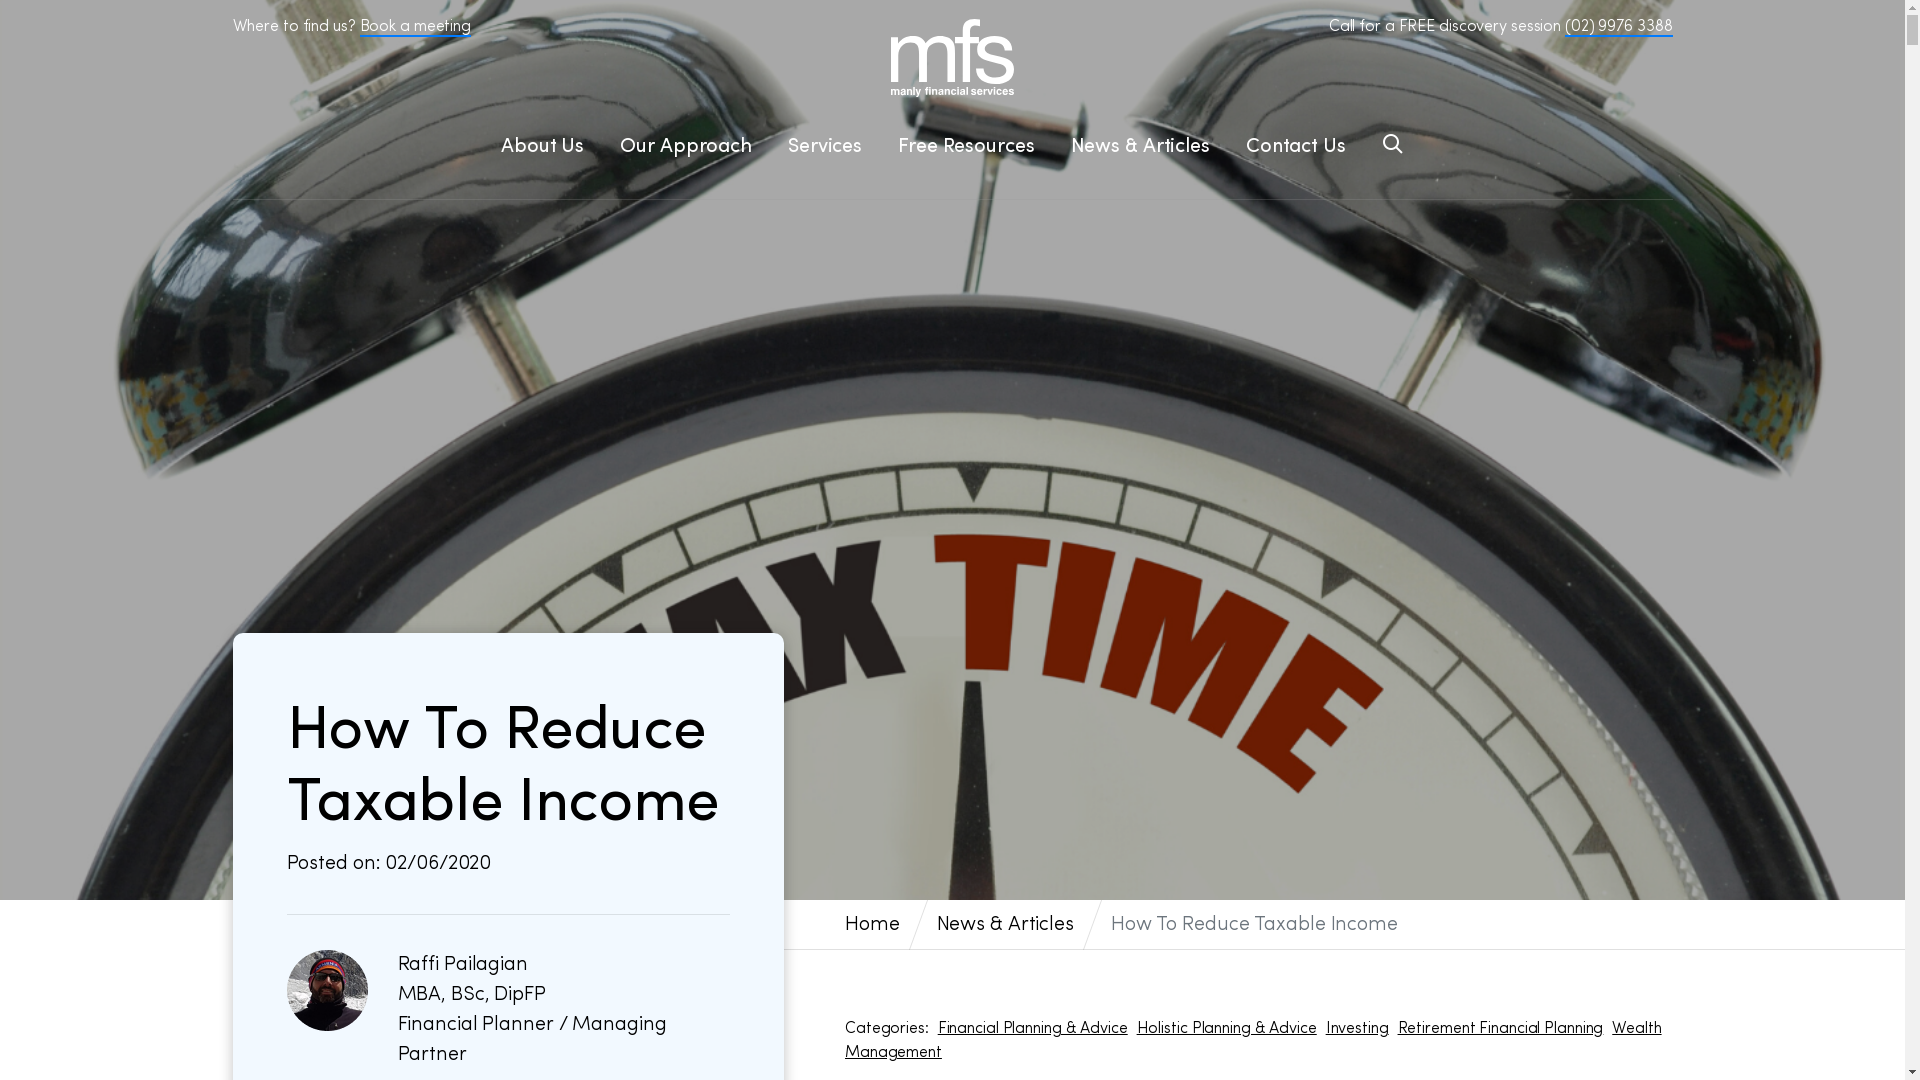  I want to click on Holistic Planning & Advice, so click(1227, 1029).